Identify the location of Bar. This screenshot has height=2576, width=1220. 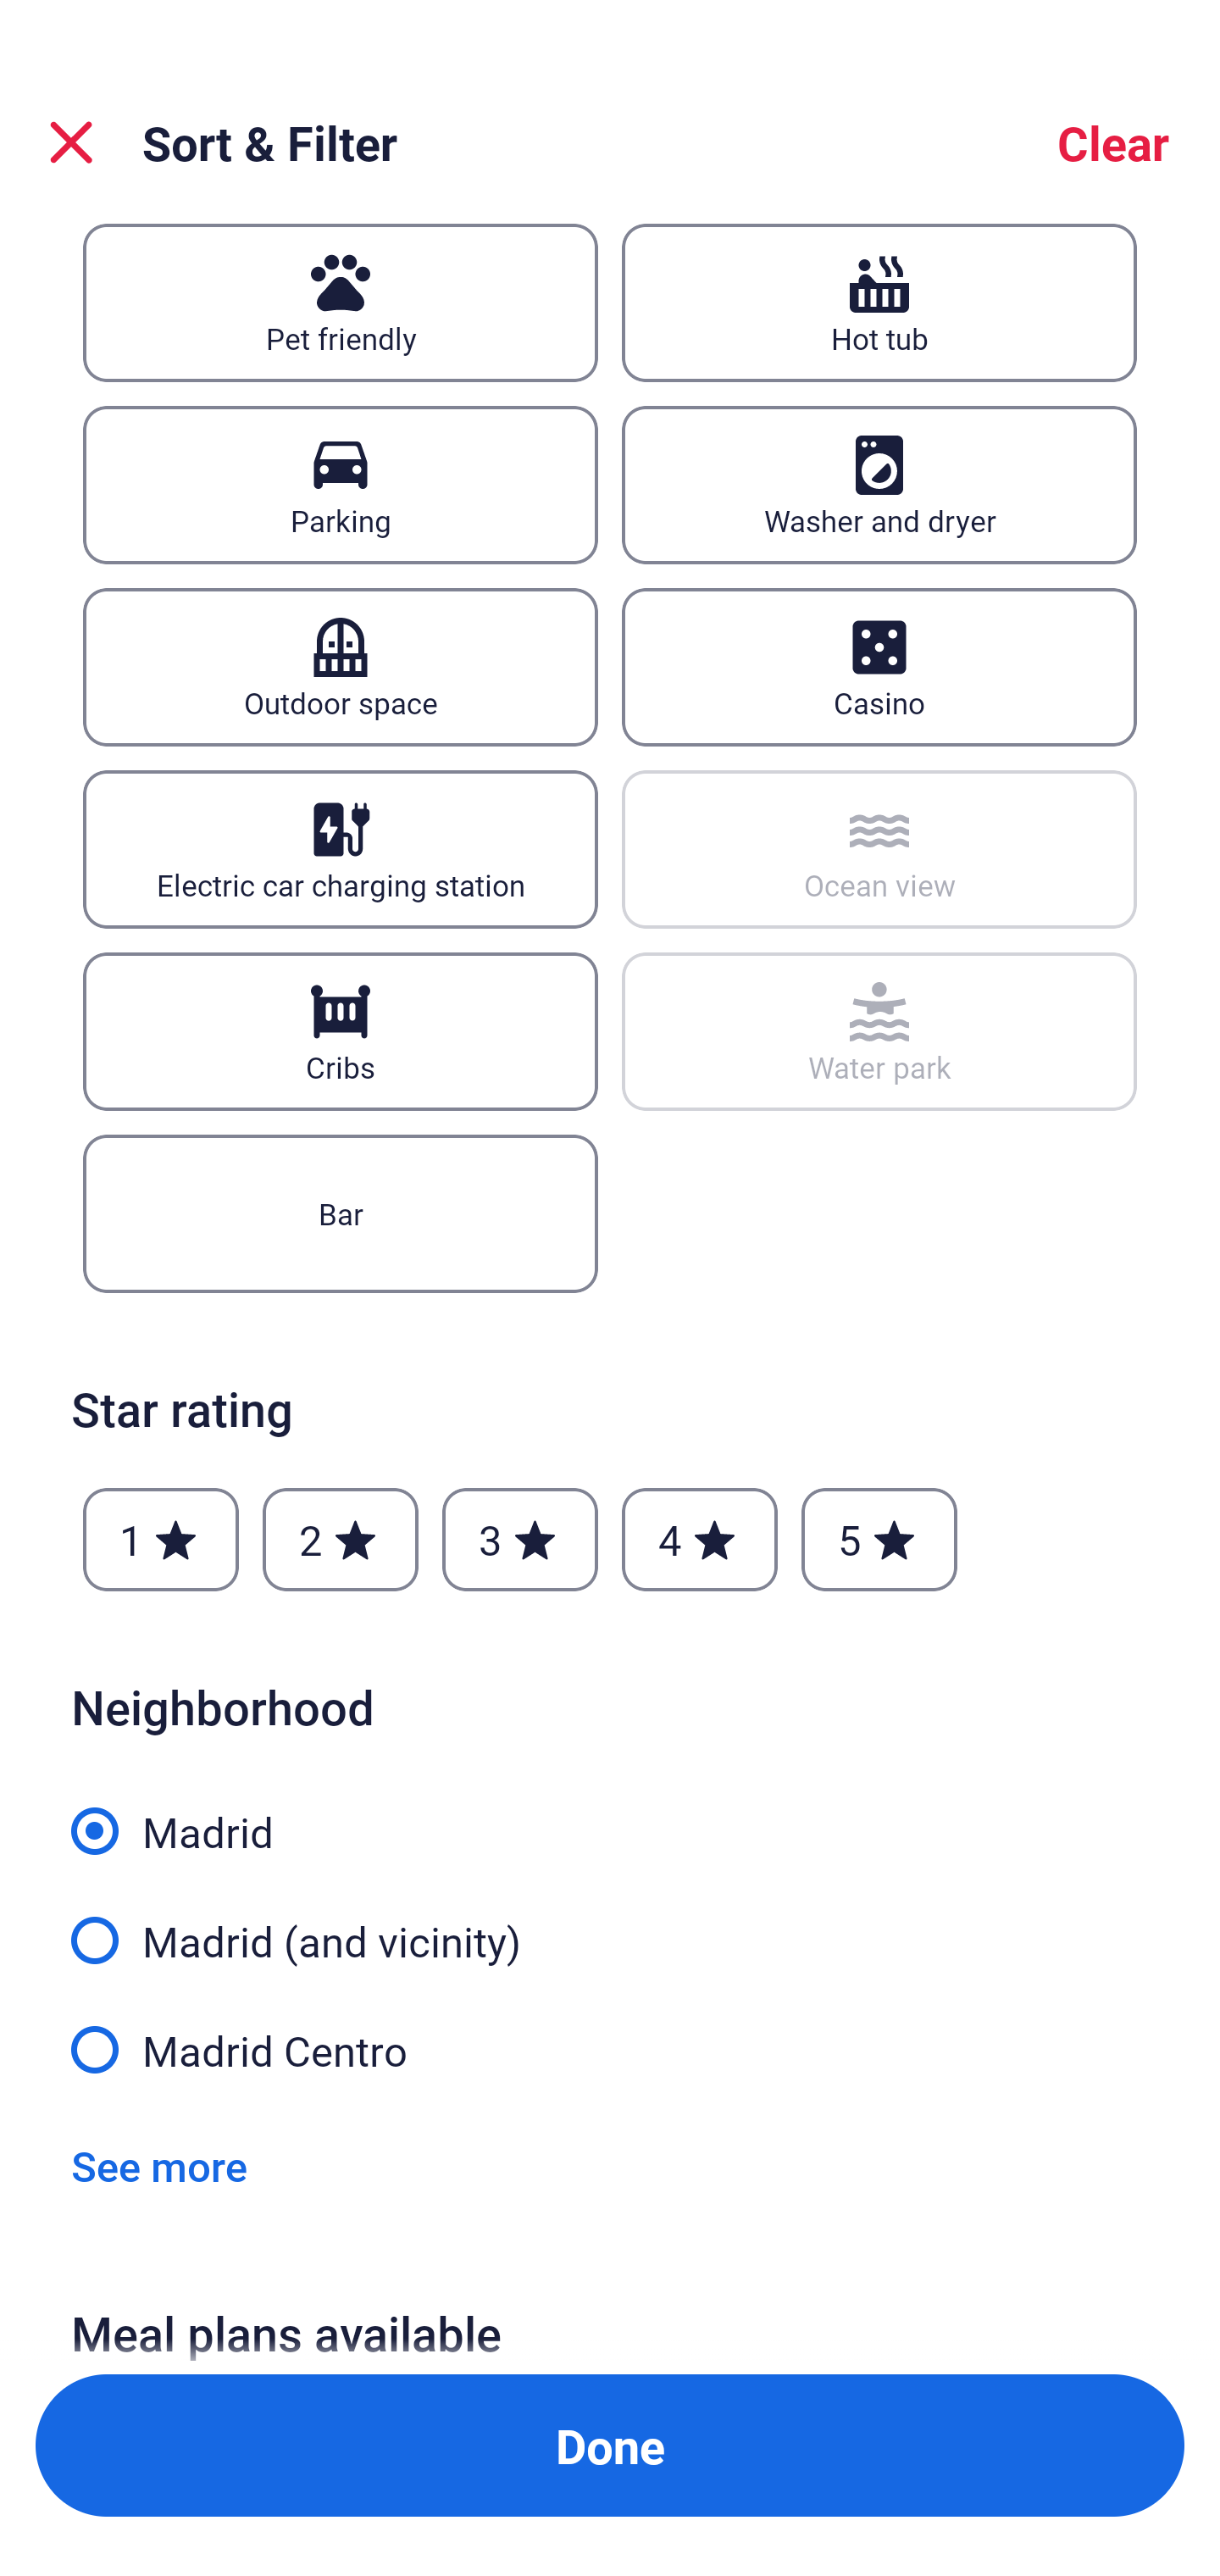
(340, 1213).